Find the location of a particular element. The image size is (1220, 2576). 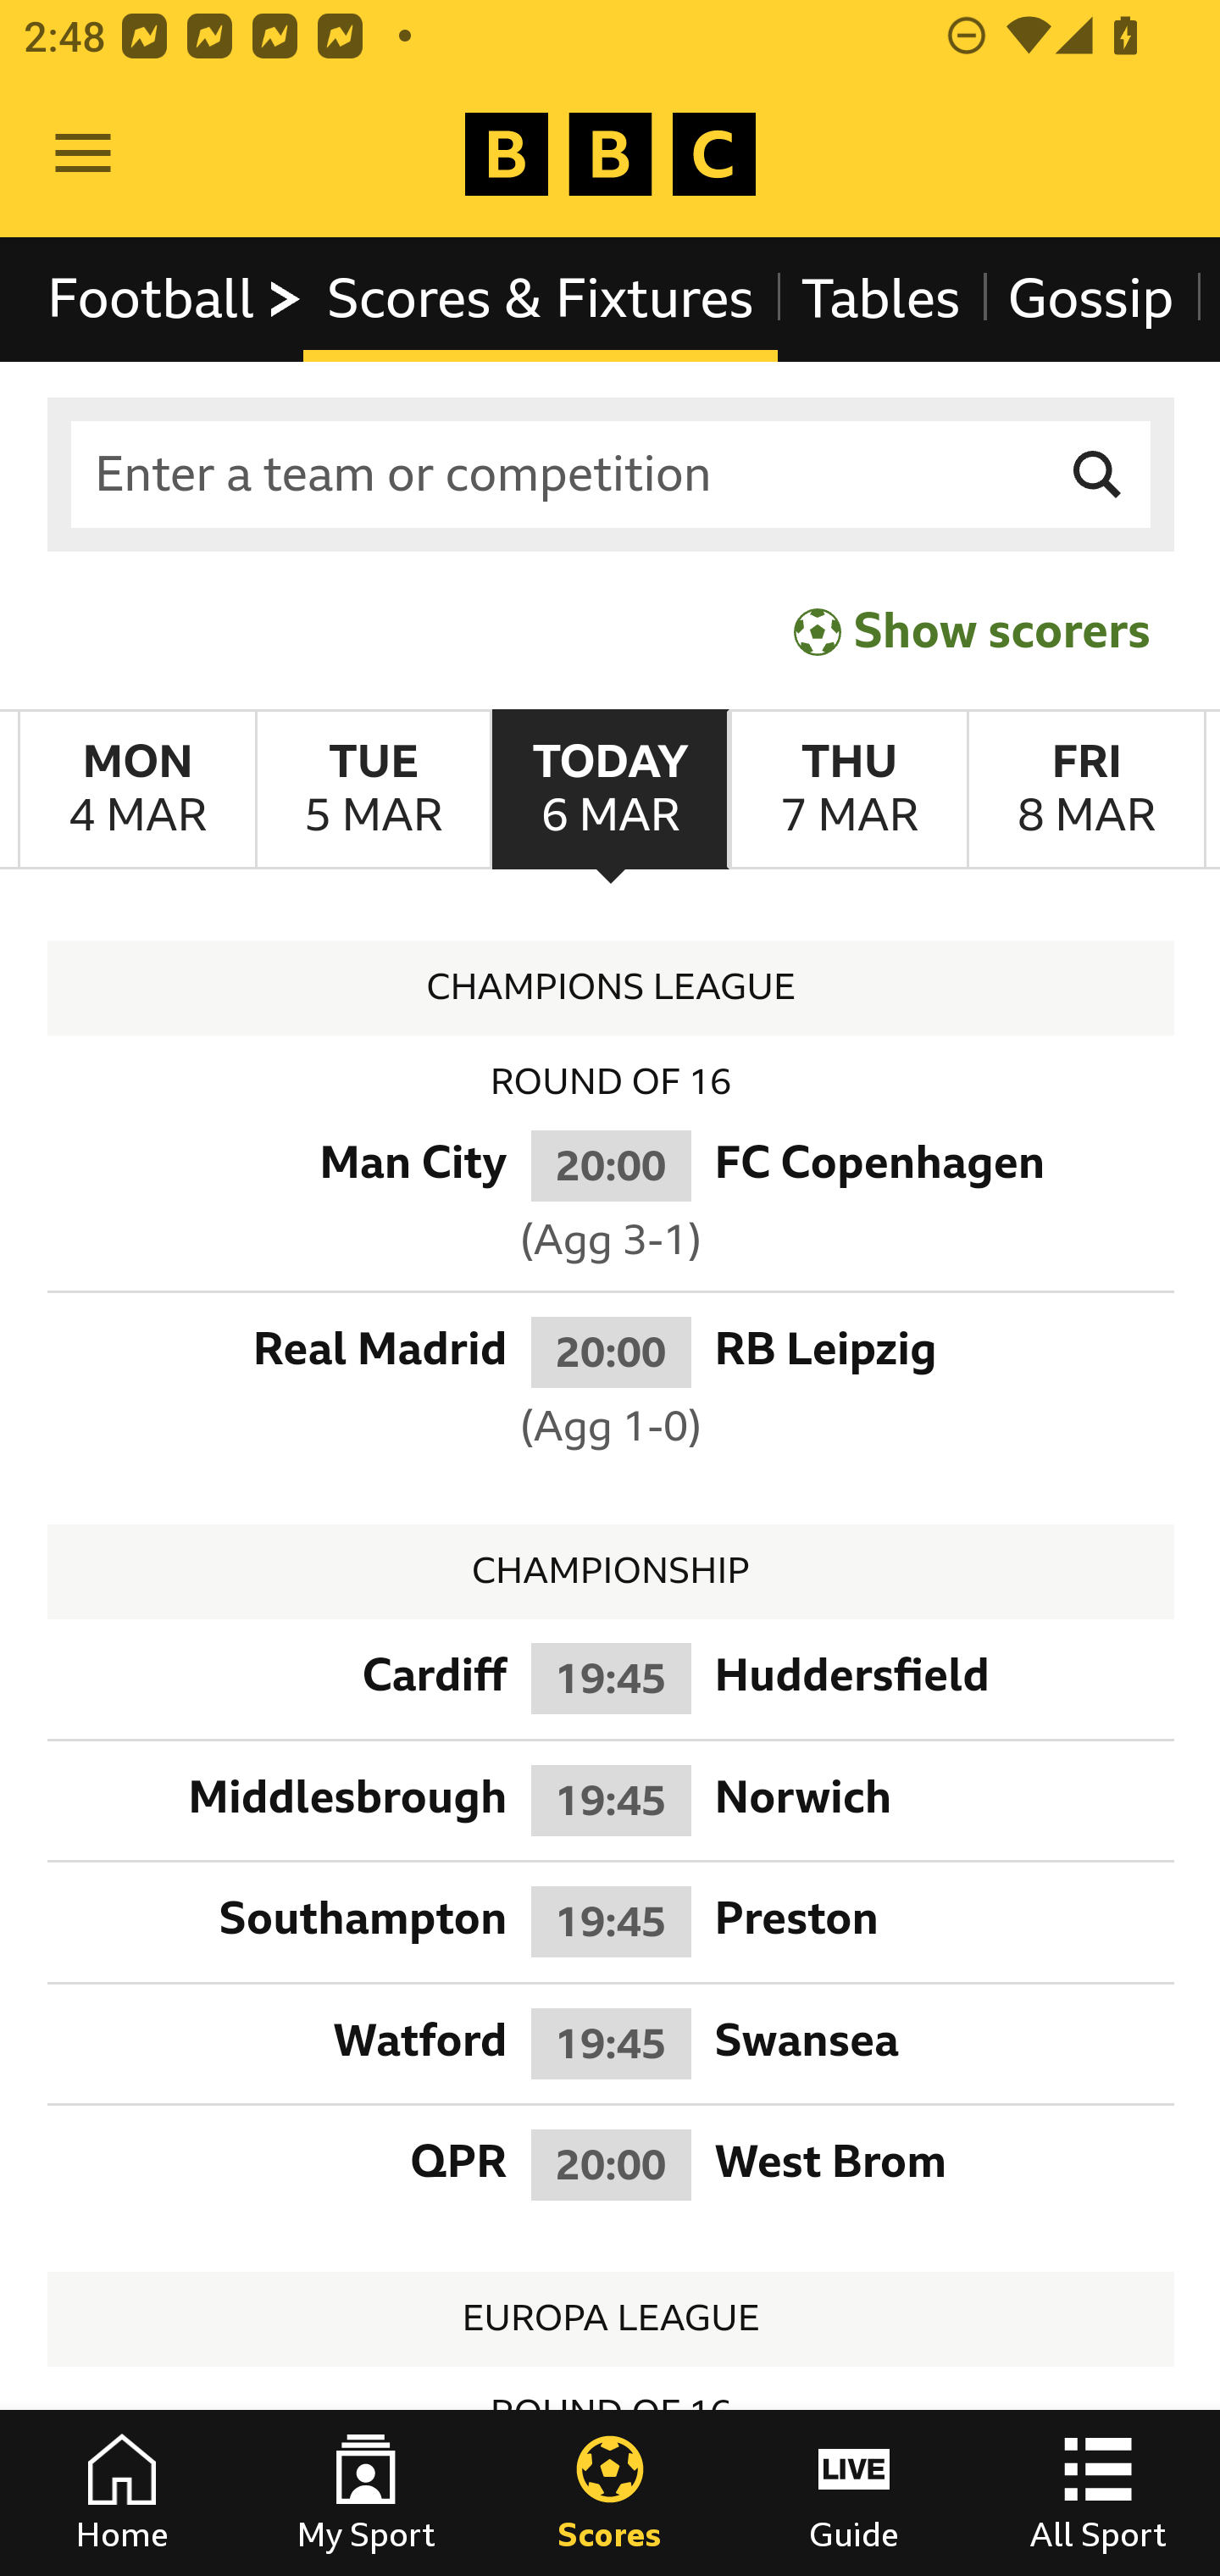

Home is located at coordinates (122, 2493).